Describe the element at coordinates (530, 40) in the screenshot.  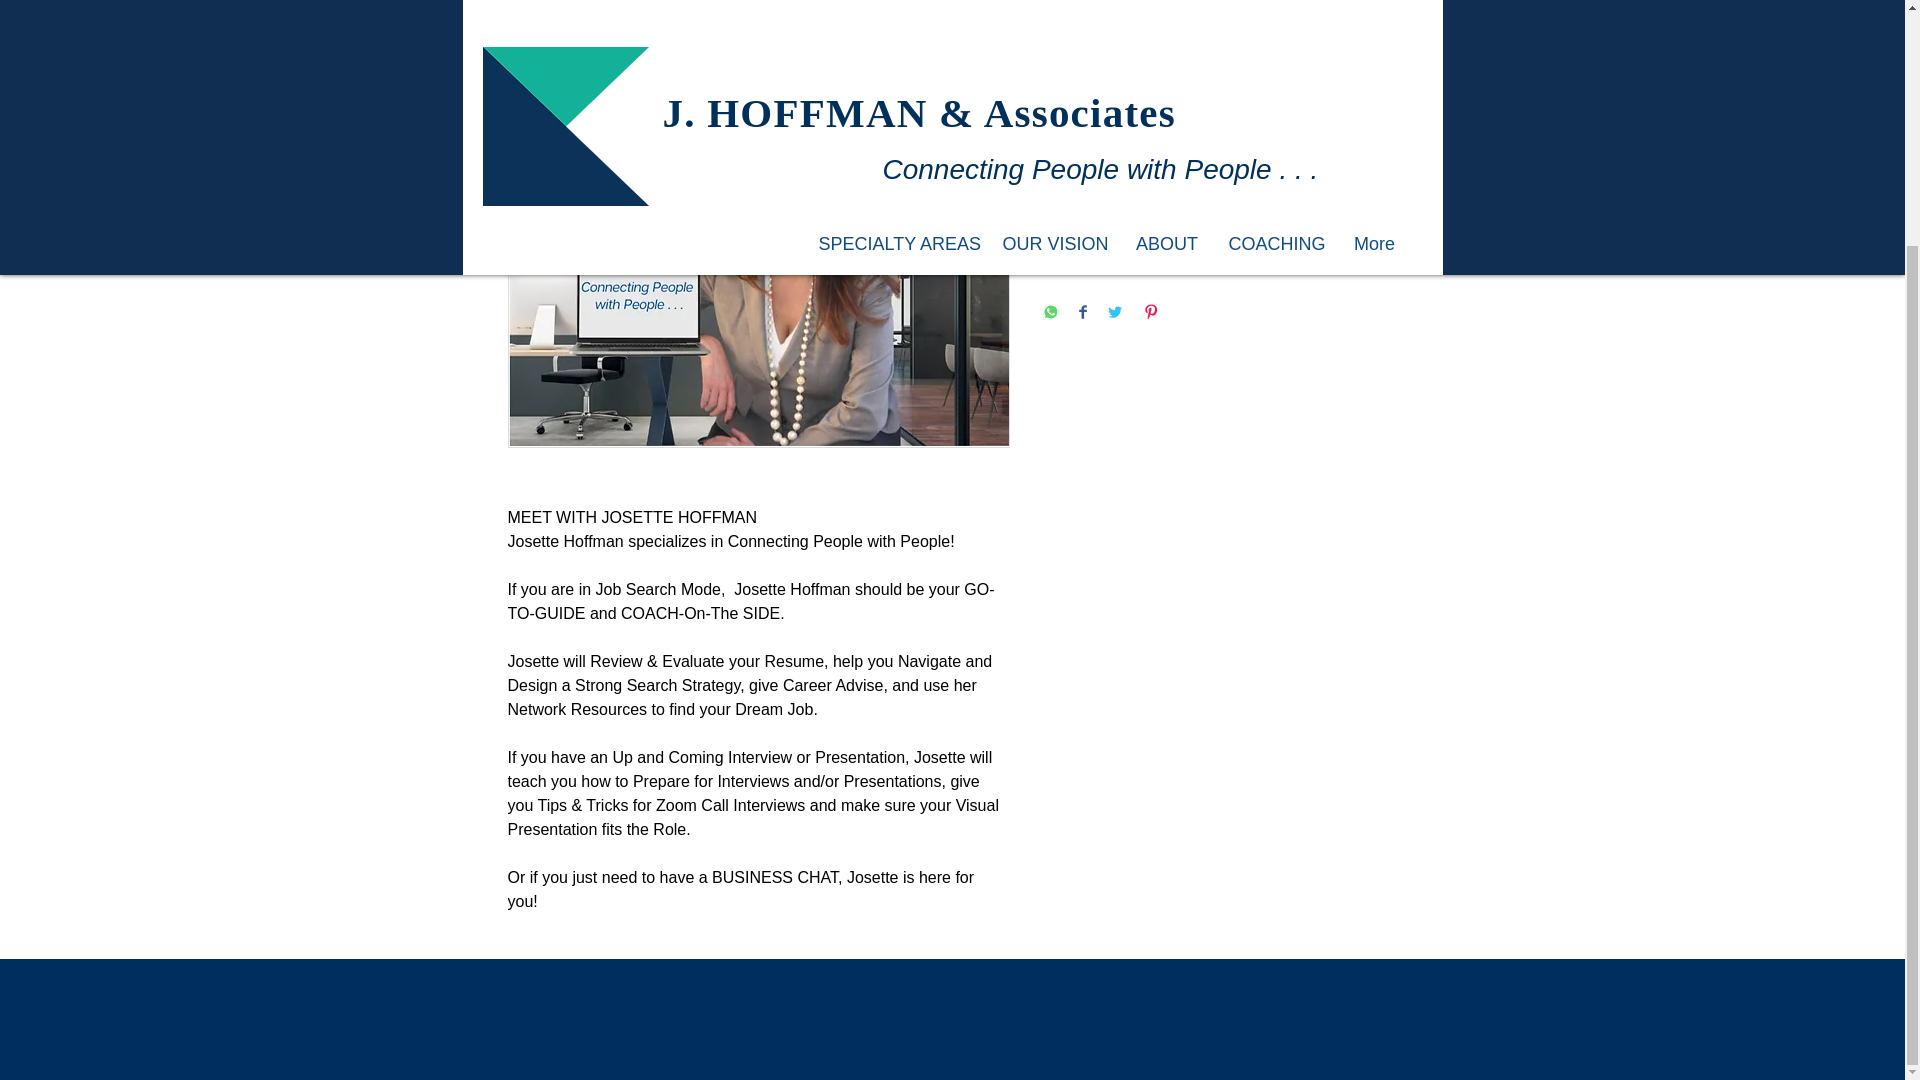
I see `Home` at that location.